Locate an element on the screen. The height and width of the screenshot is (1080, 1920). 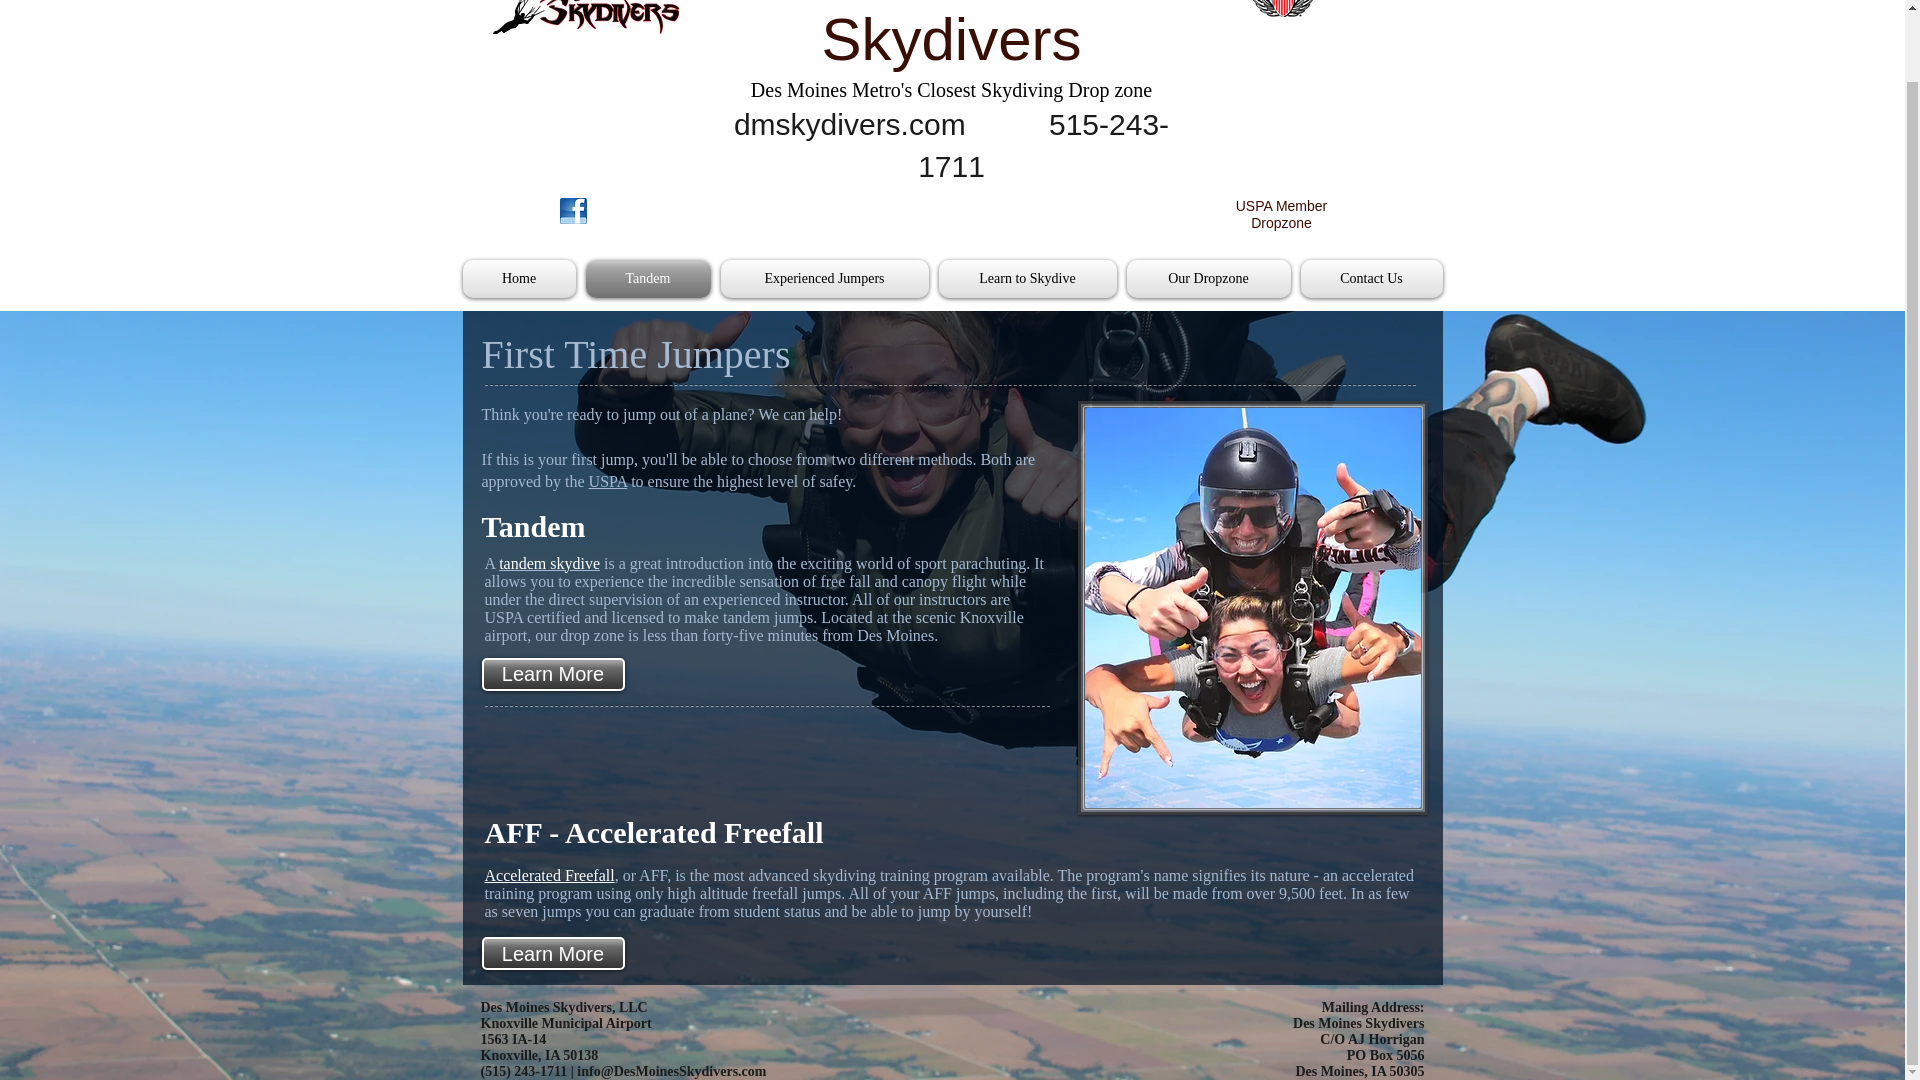
tandem skydive is located at coordinates (549, 564).